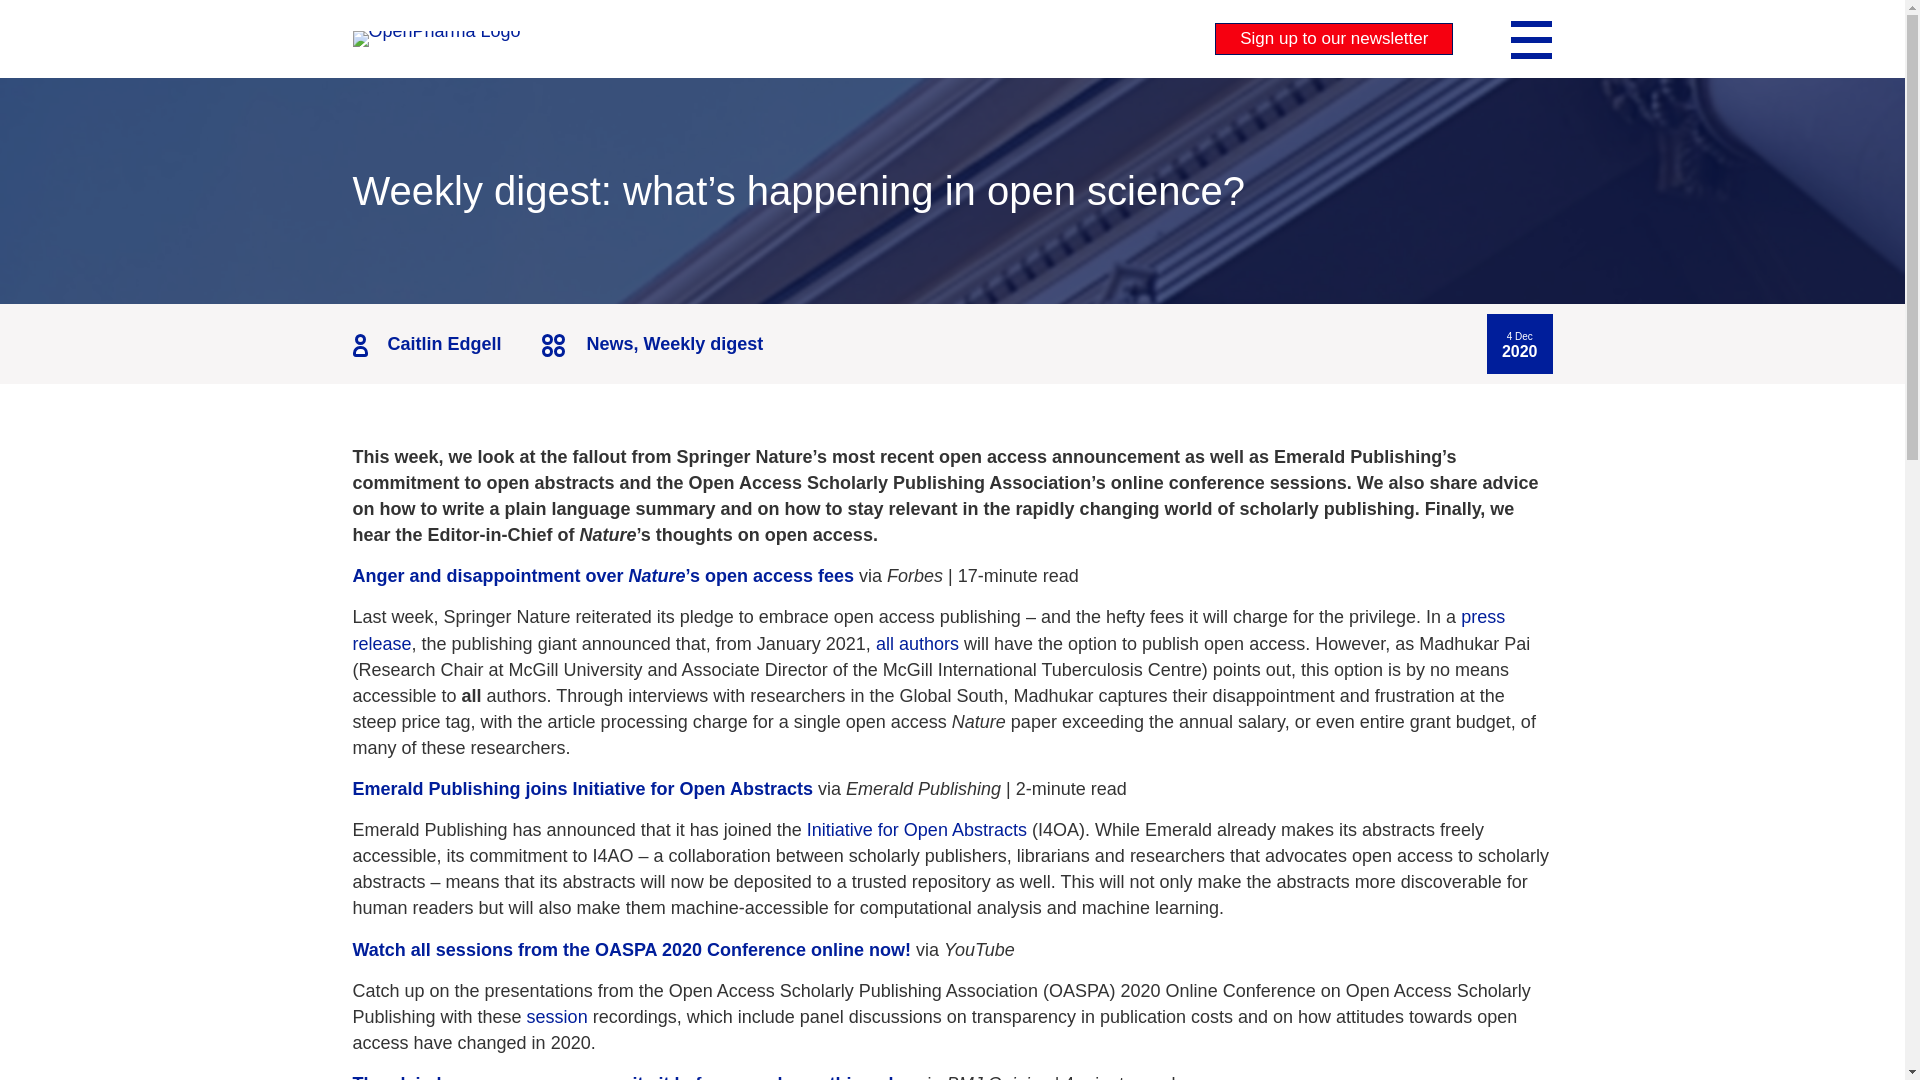 Image resolution: width=1920 pixels, height=1080 pixels. I want to click on press release, so click(928, 630).